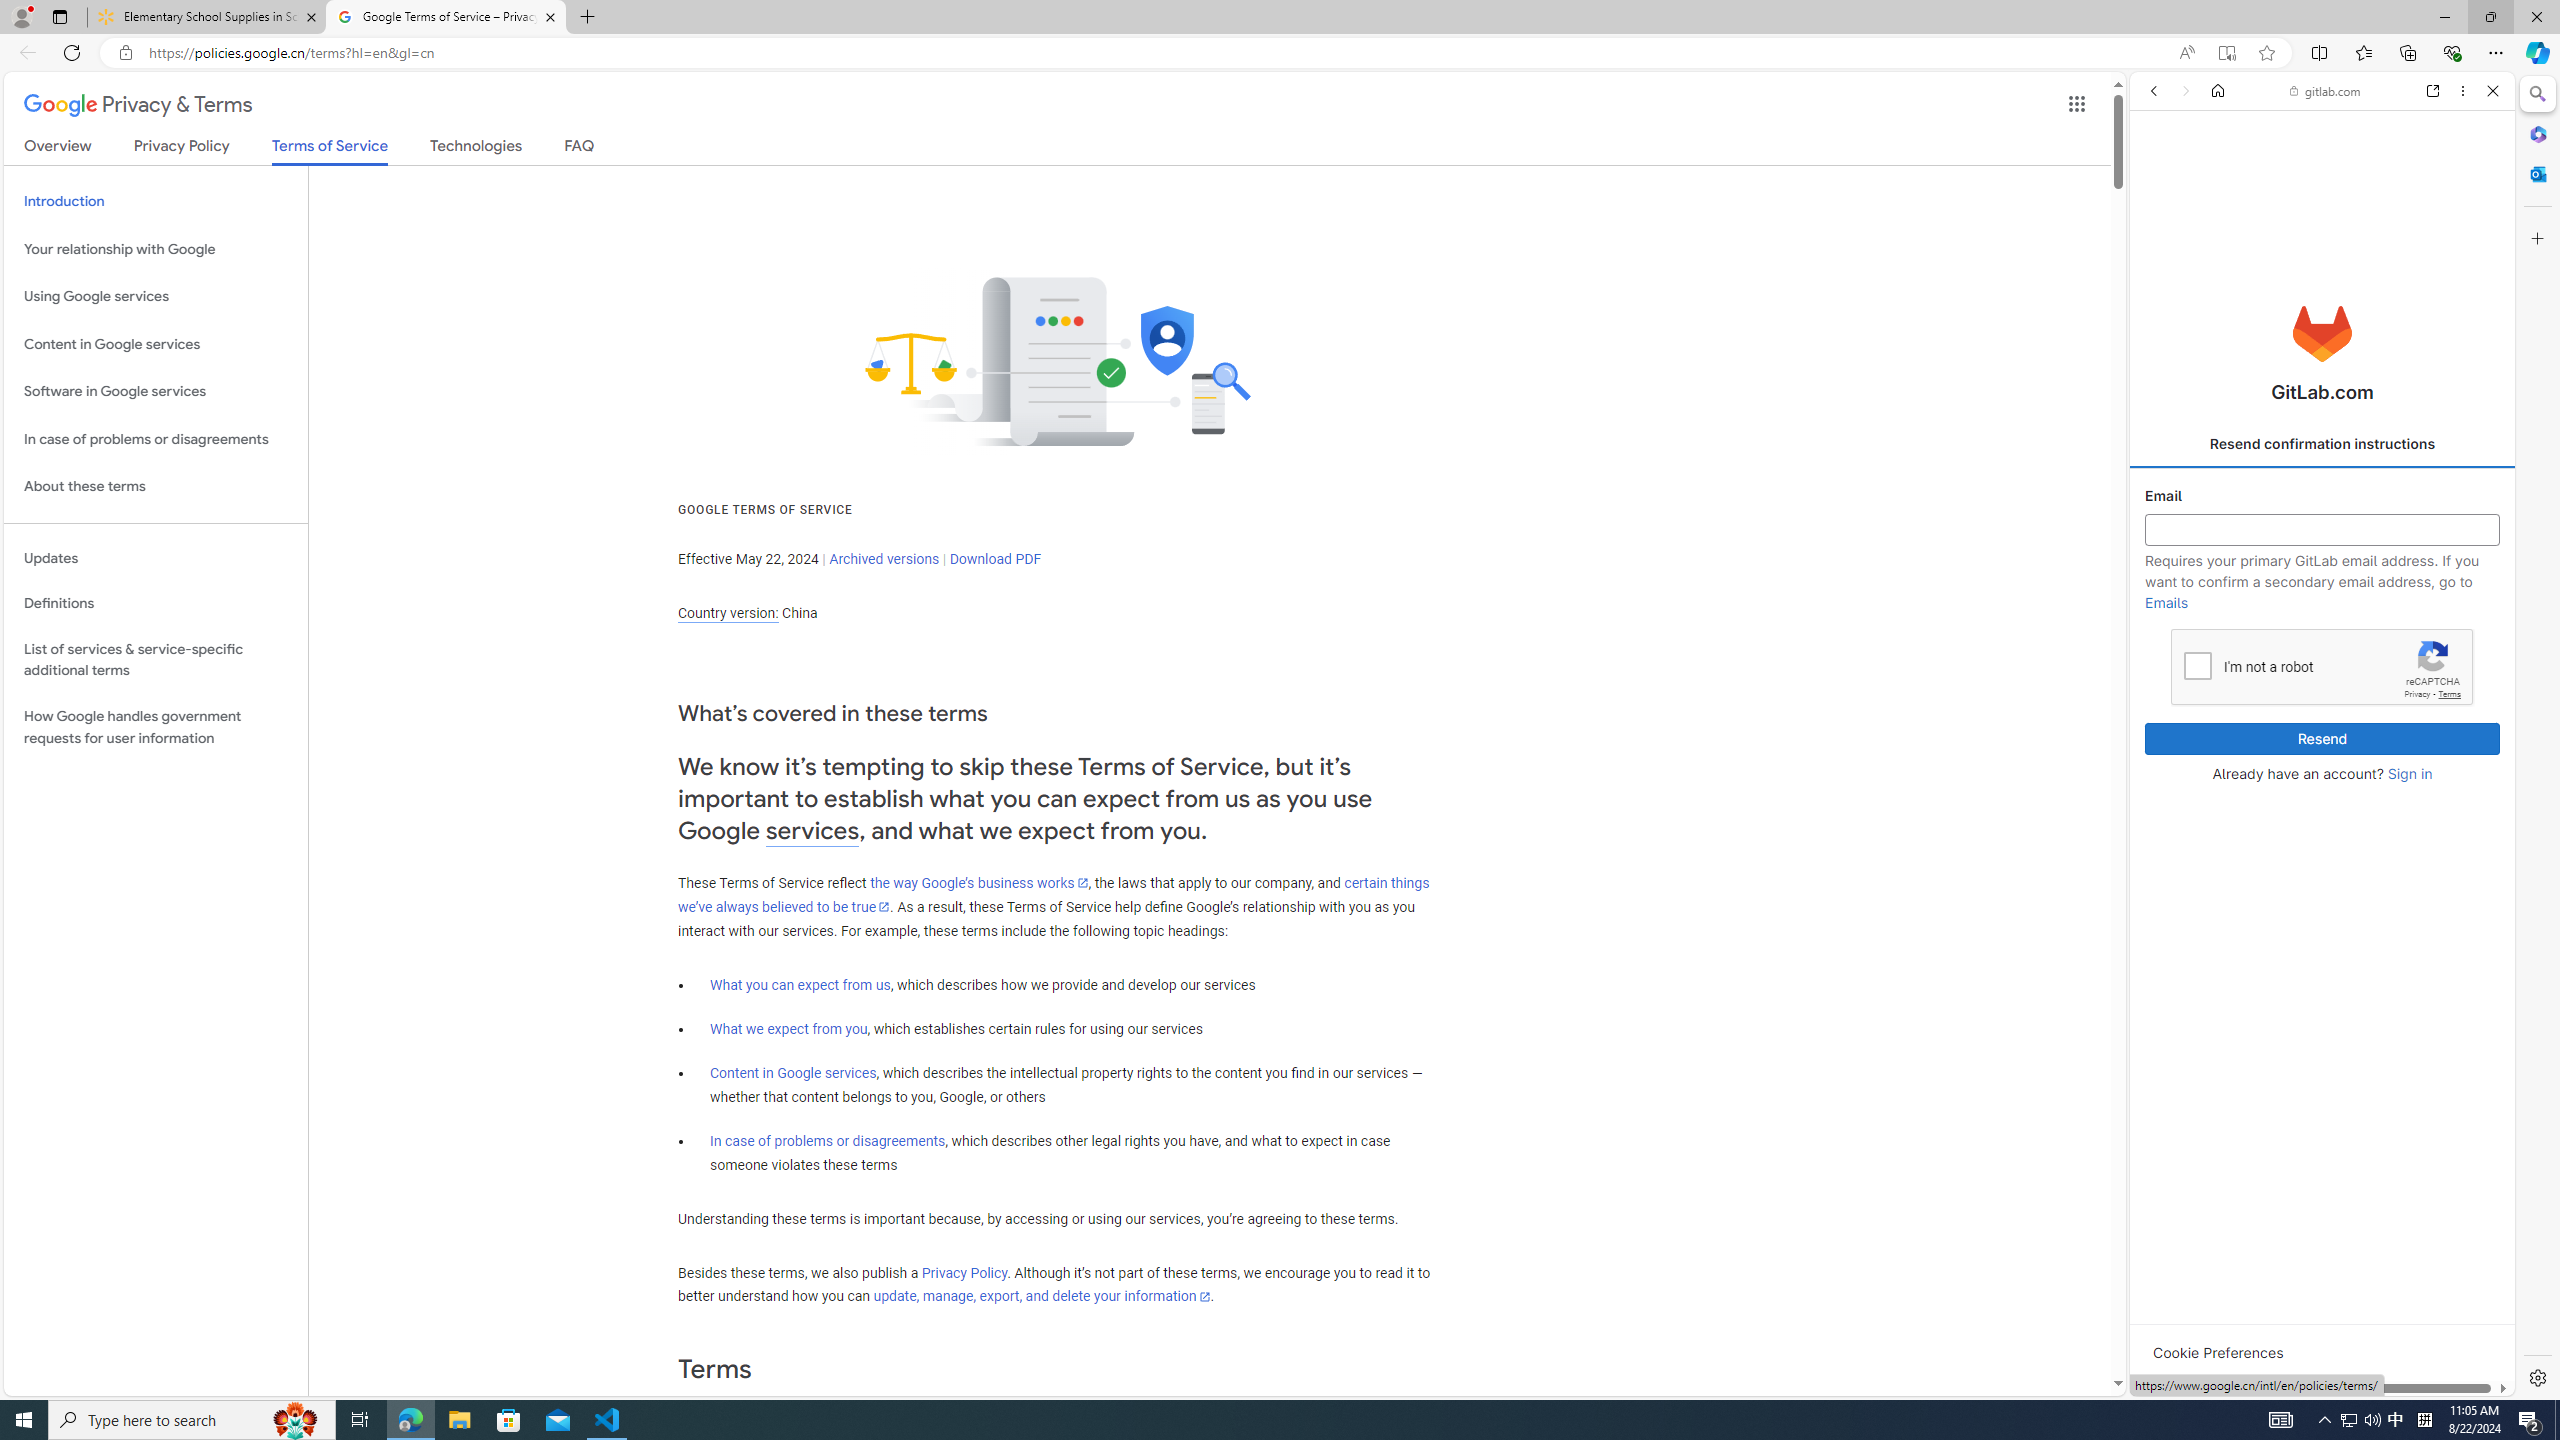 This screenshot has width=2560, height=1440. Describe the element at coordinates (2166, 602) in the screenshot. I see `Emails` at that location.